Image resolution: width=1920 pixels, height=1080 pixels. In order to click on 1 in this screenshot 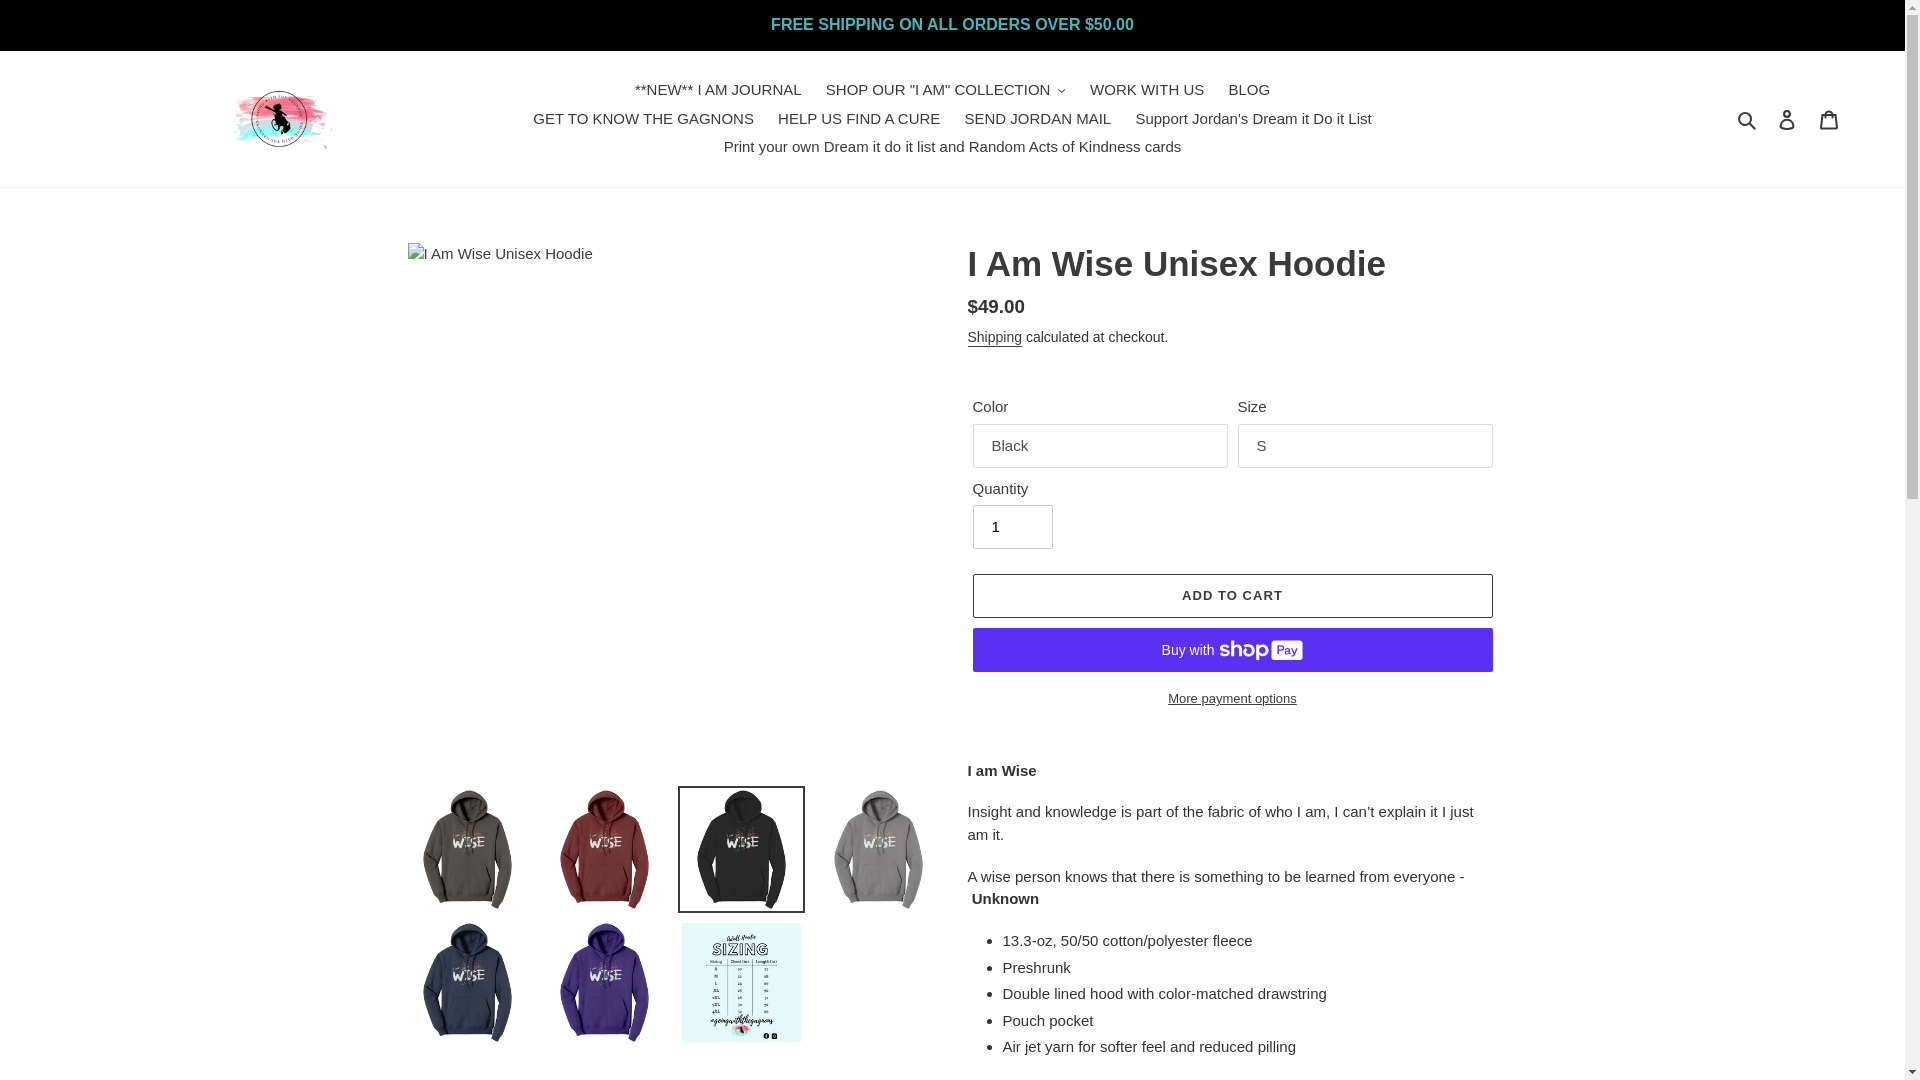, I will do `click(1012, 526)`.